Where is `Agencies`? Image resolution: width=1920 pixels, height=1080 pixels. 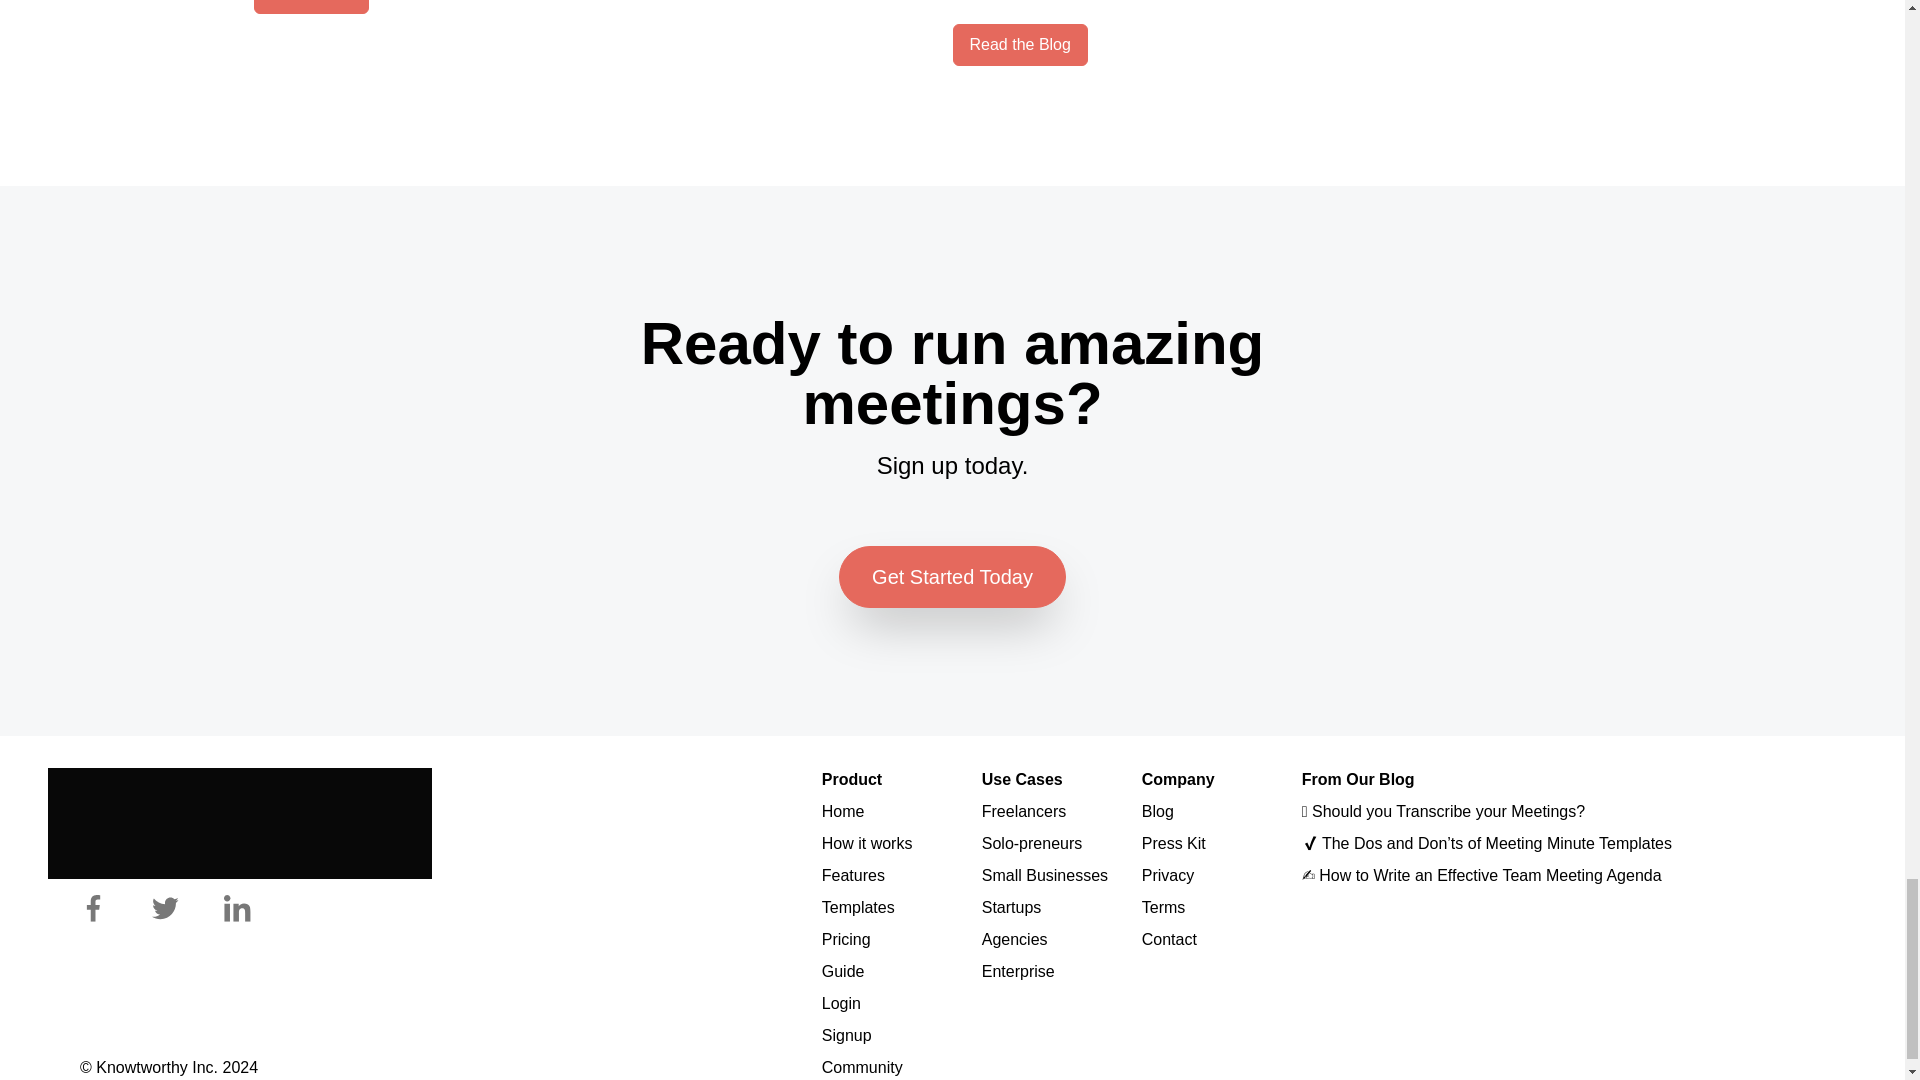
Agencies is located at coordinates (1014, 939).